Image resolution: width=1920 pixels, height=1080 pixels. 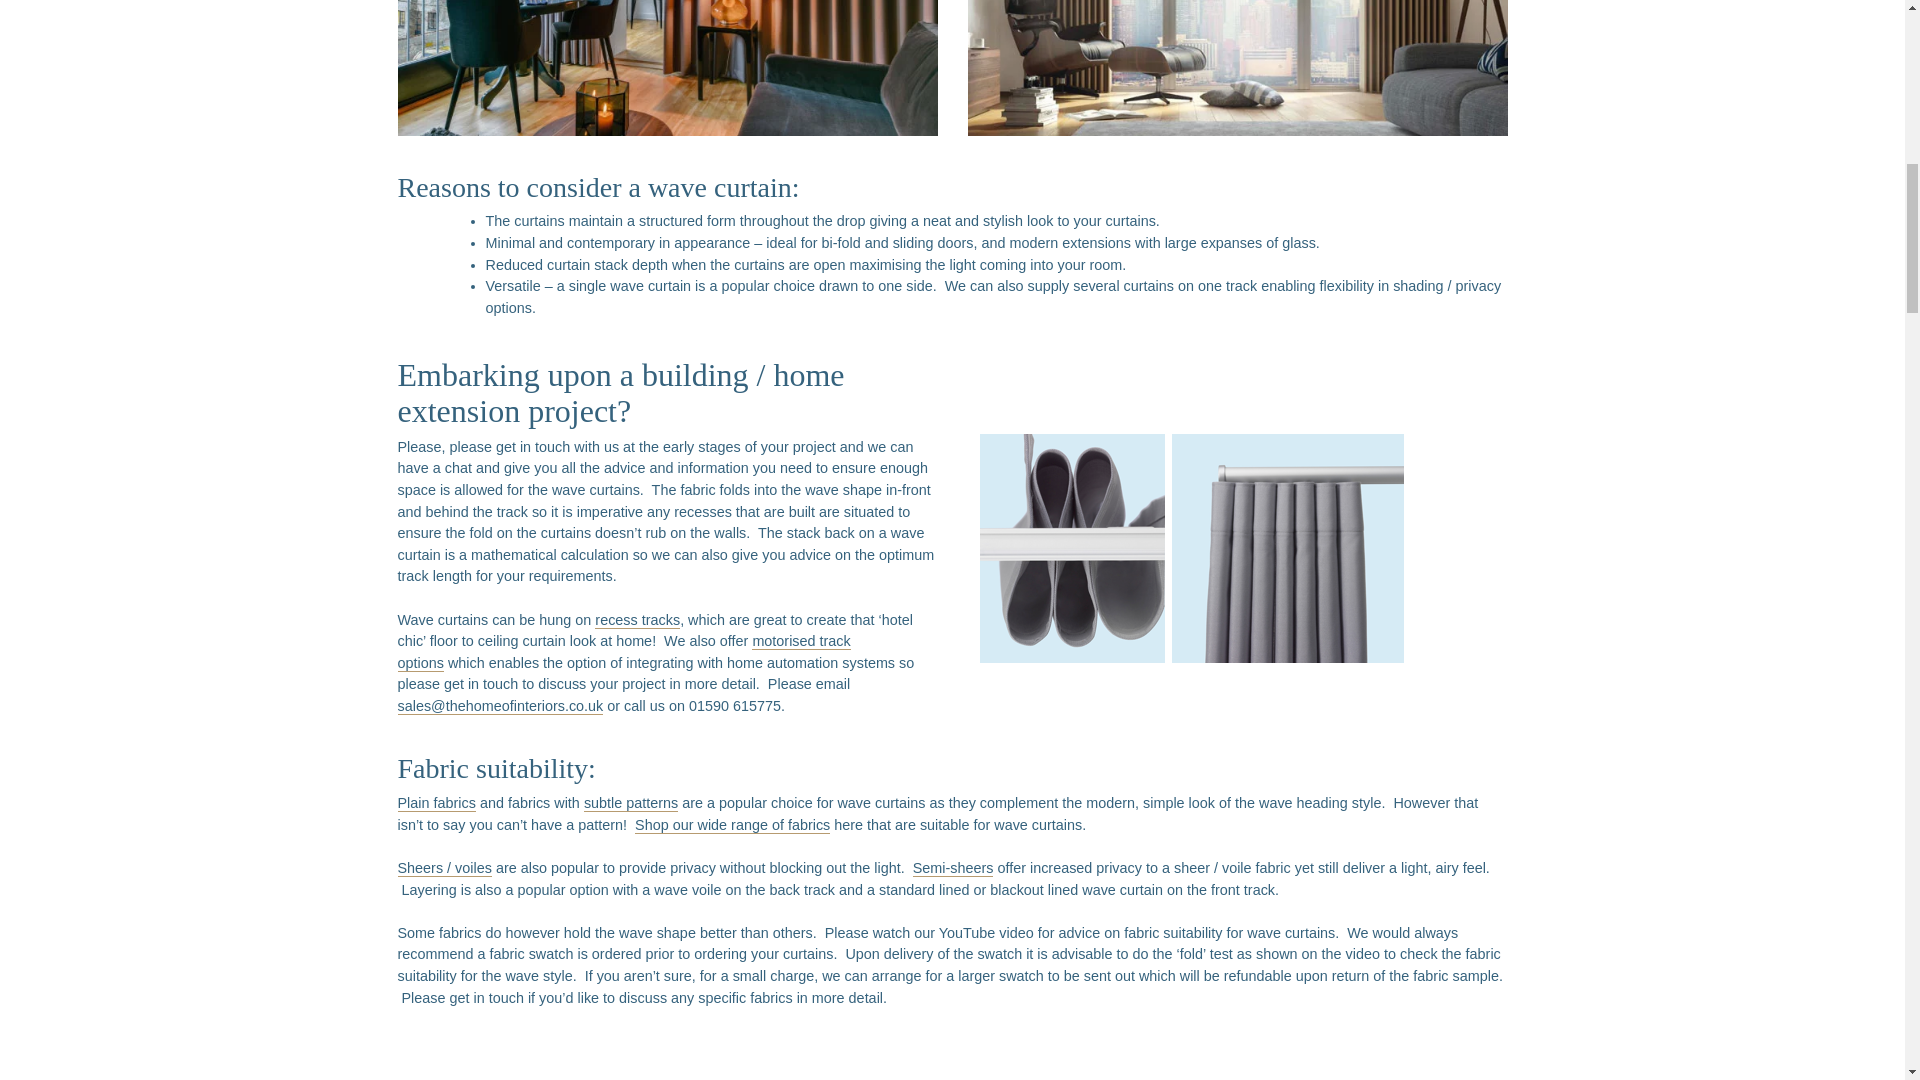 What do you see at coordinates (718, 1056) in the screenshot?
I see `Fabric suitability for wave curtains` at bounding box center [718, 1056].